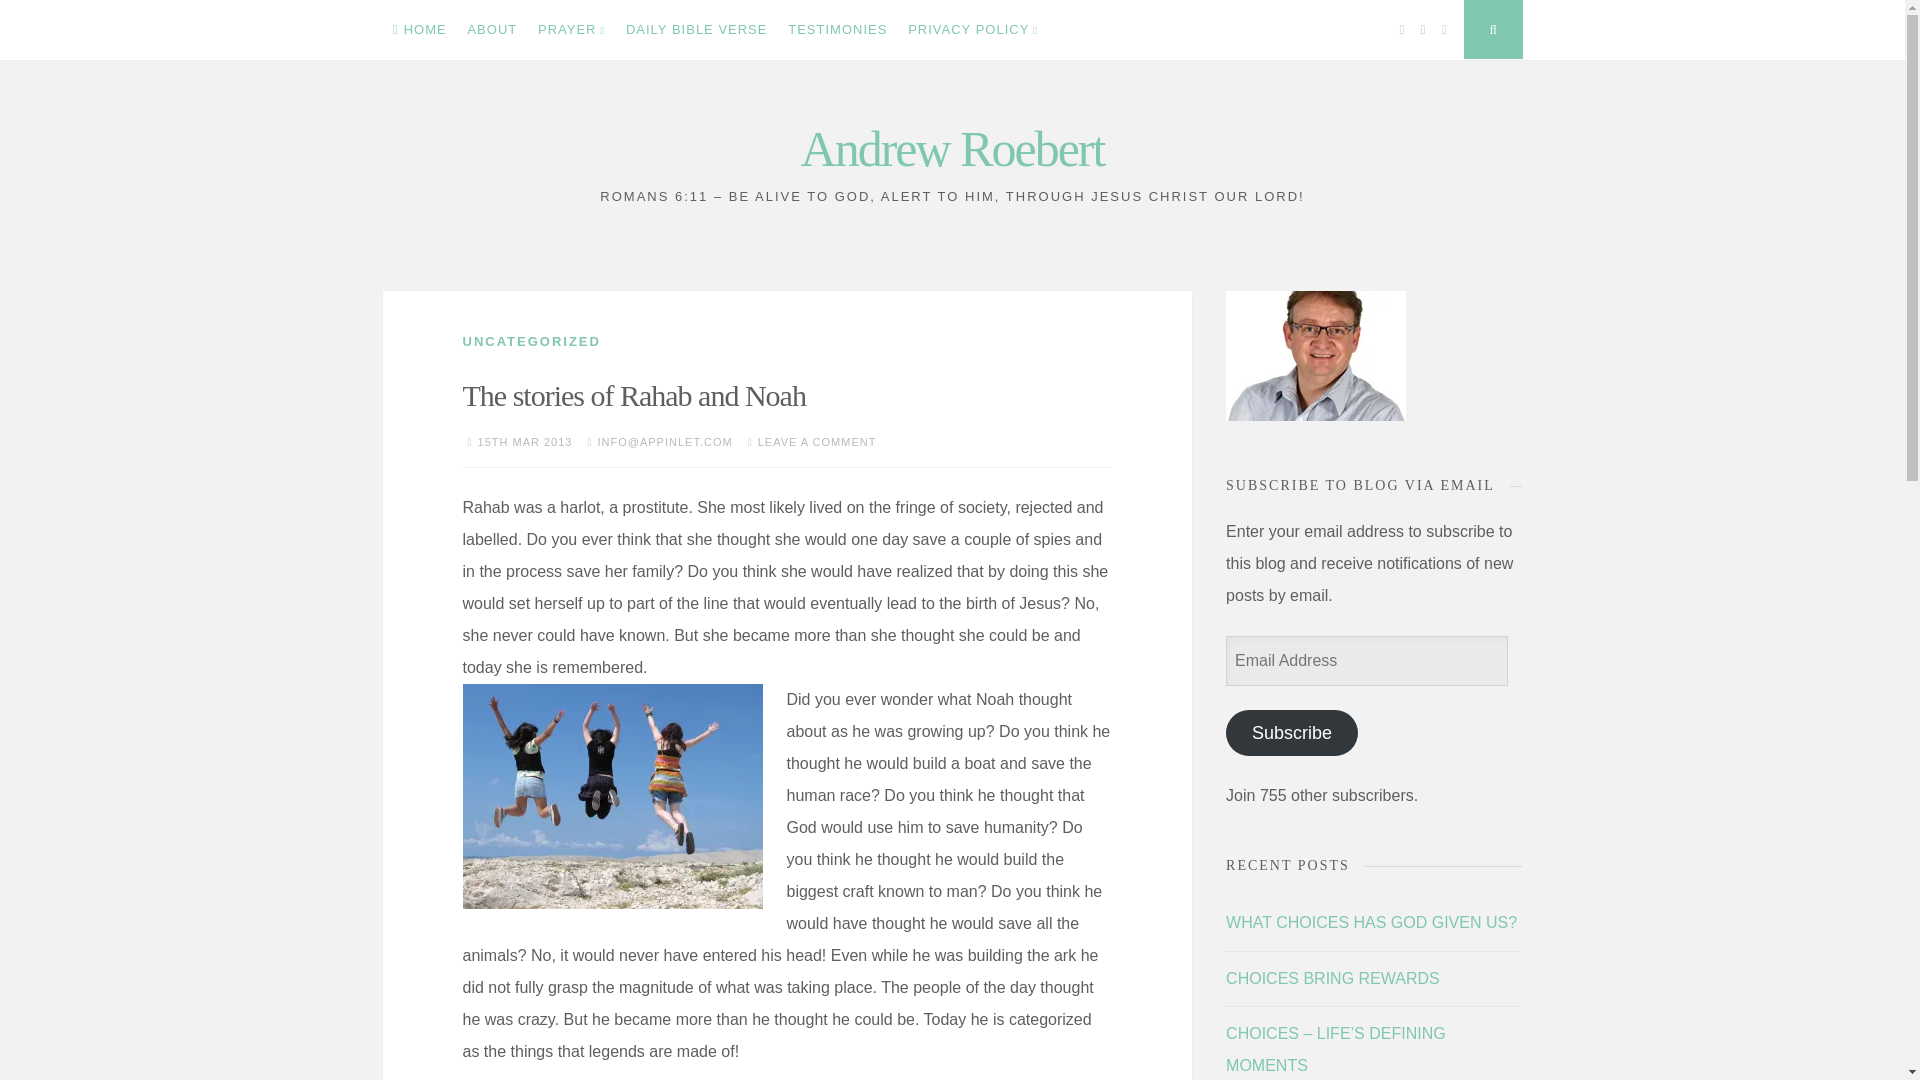 The width and height of the screenshot is (1920, 1080). I want to click on ABOUT, so click(492, 30).